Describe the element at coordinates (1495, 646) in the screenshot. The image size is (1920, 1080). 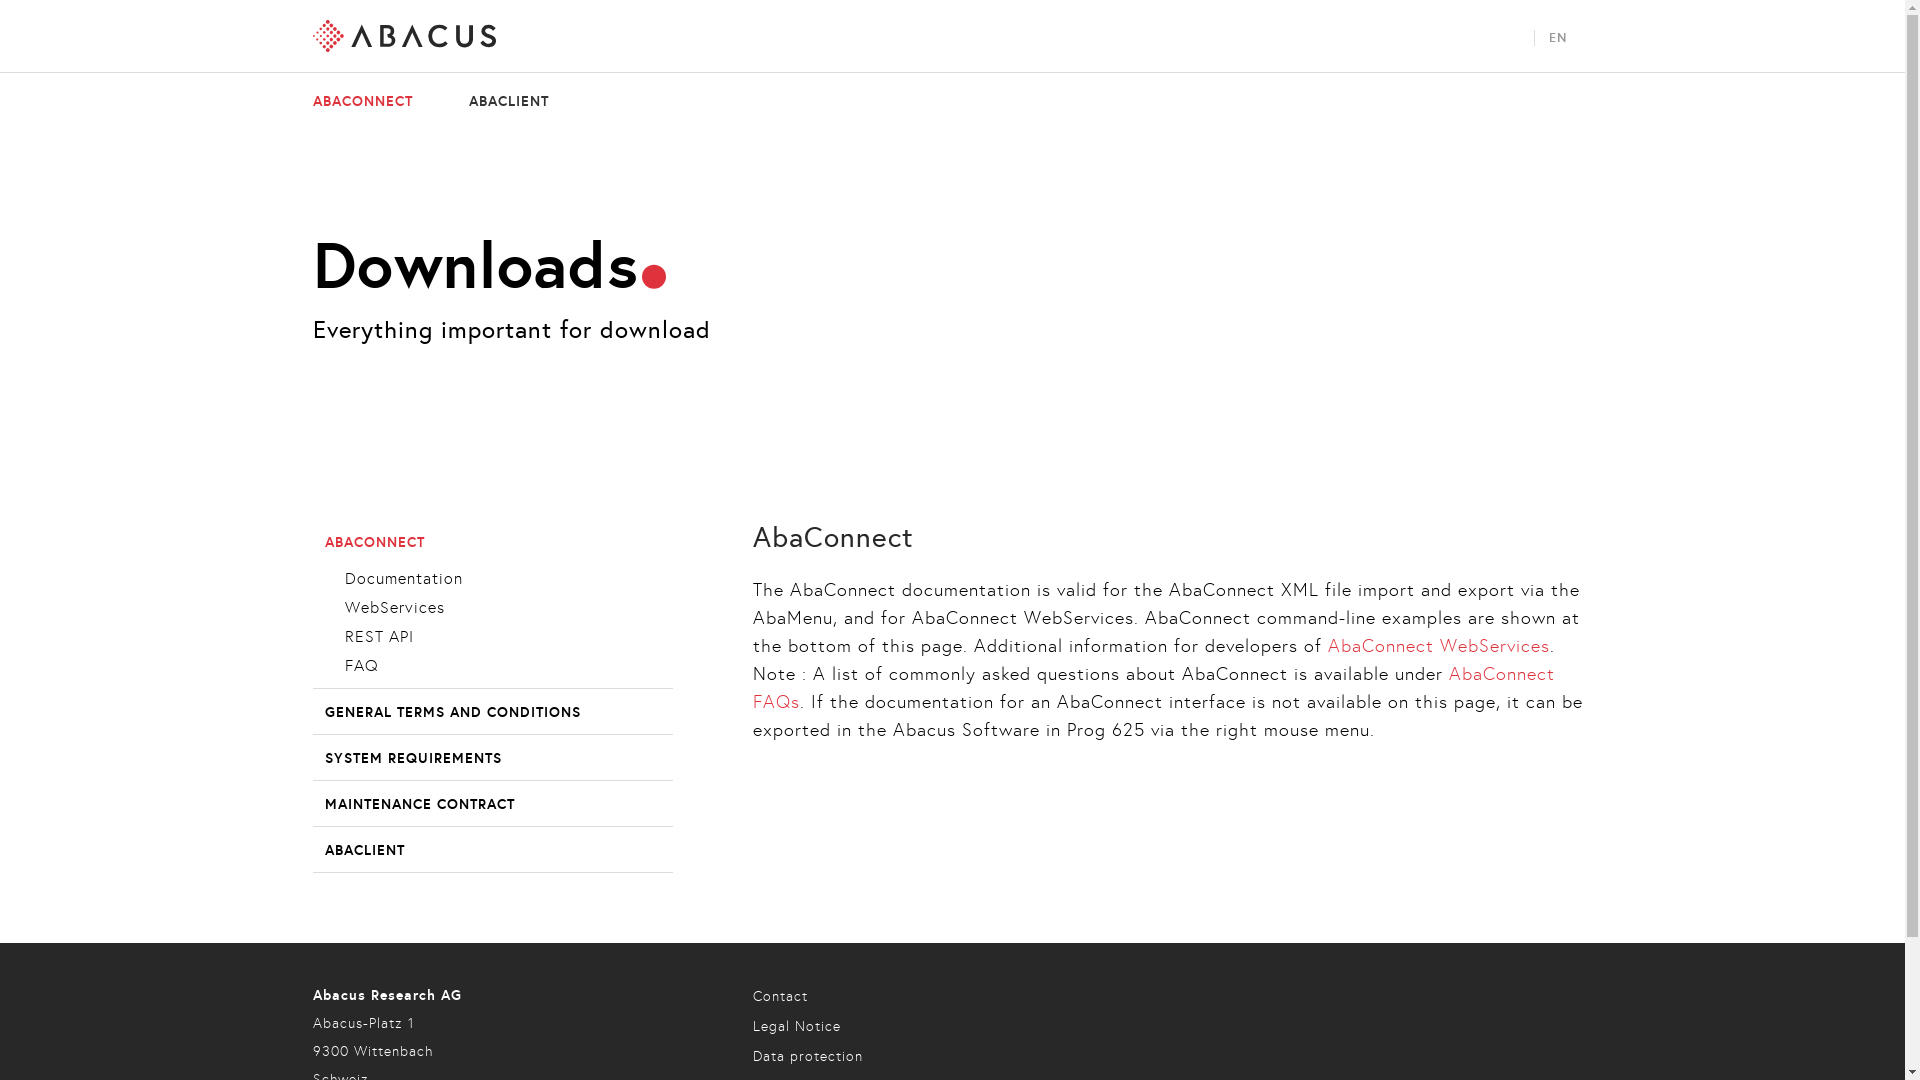
I see `WebServices` at that location.